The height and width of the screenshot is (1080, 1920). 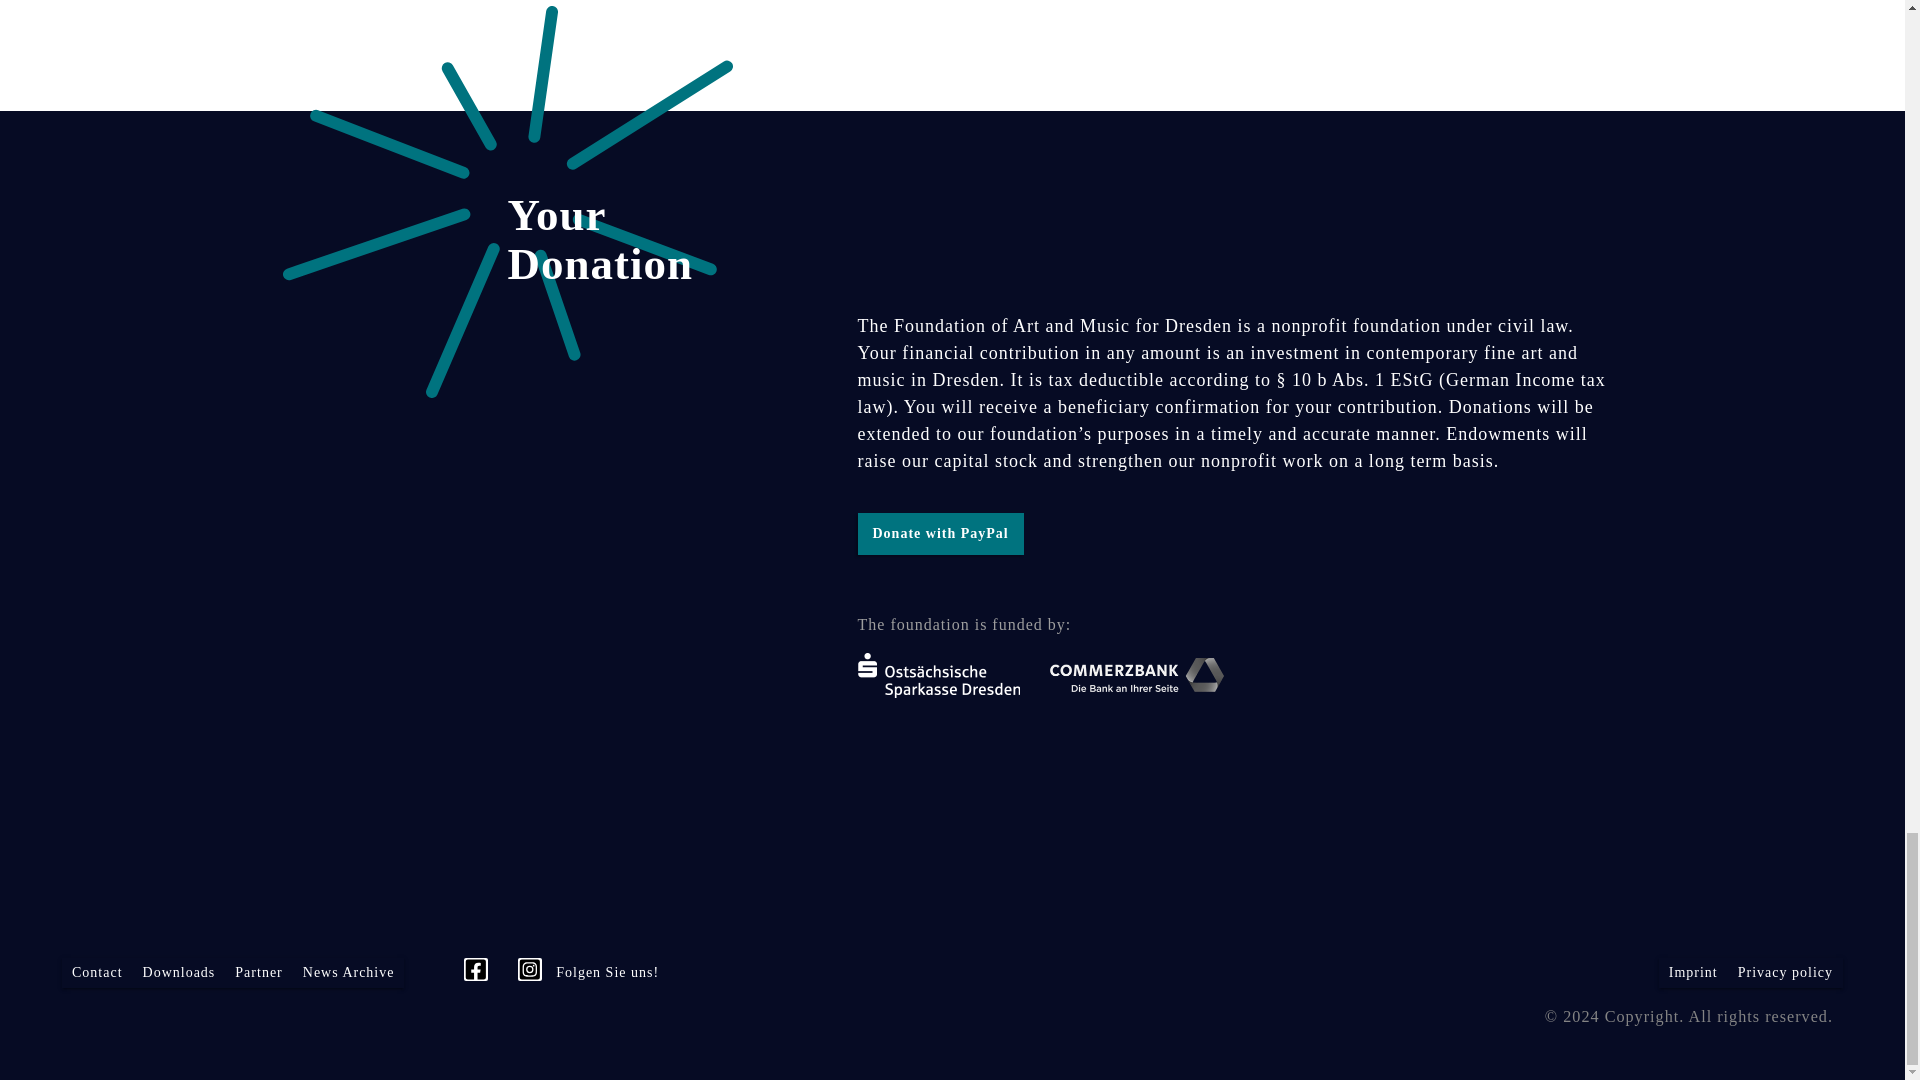 I want to click on Downloads, so click(x=179, y=972).